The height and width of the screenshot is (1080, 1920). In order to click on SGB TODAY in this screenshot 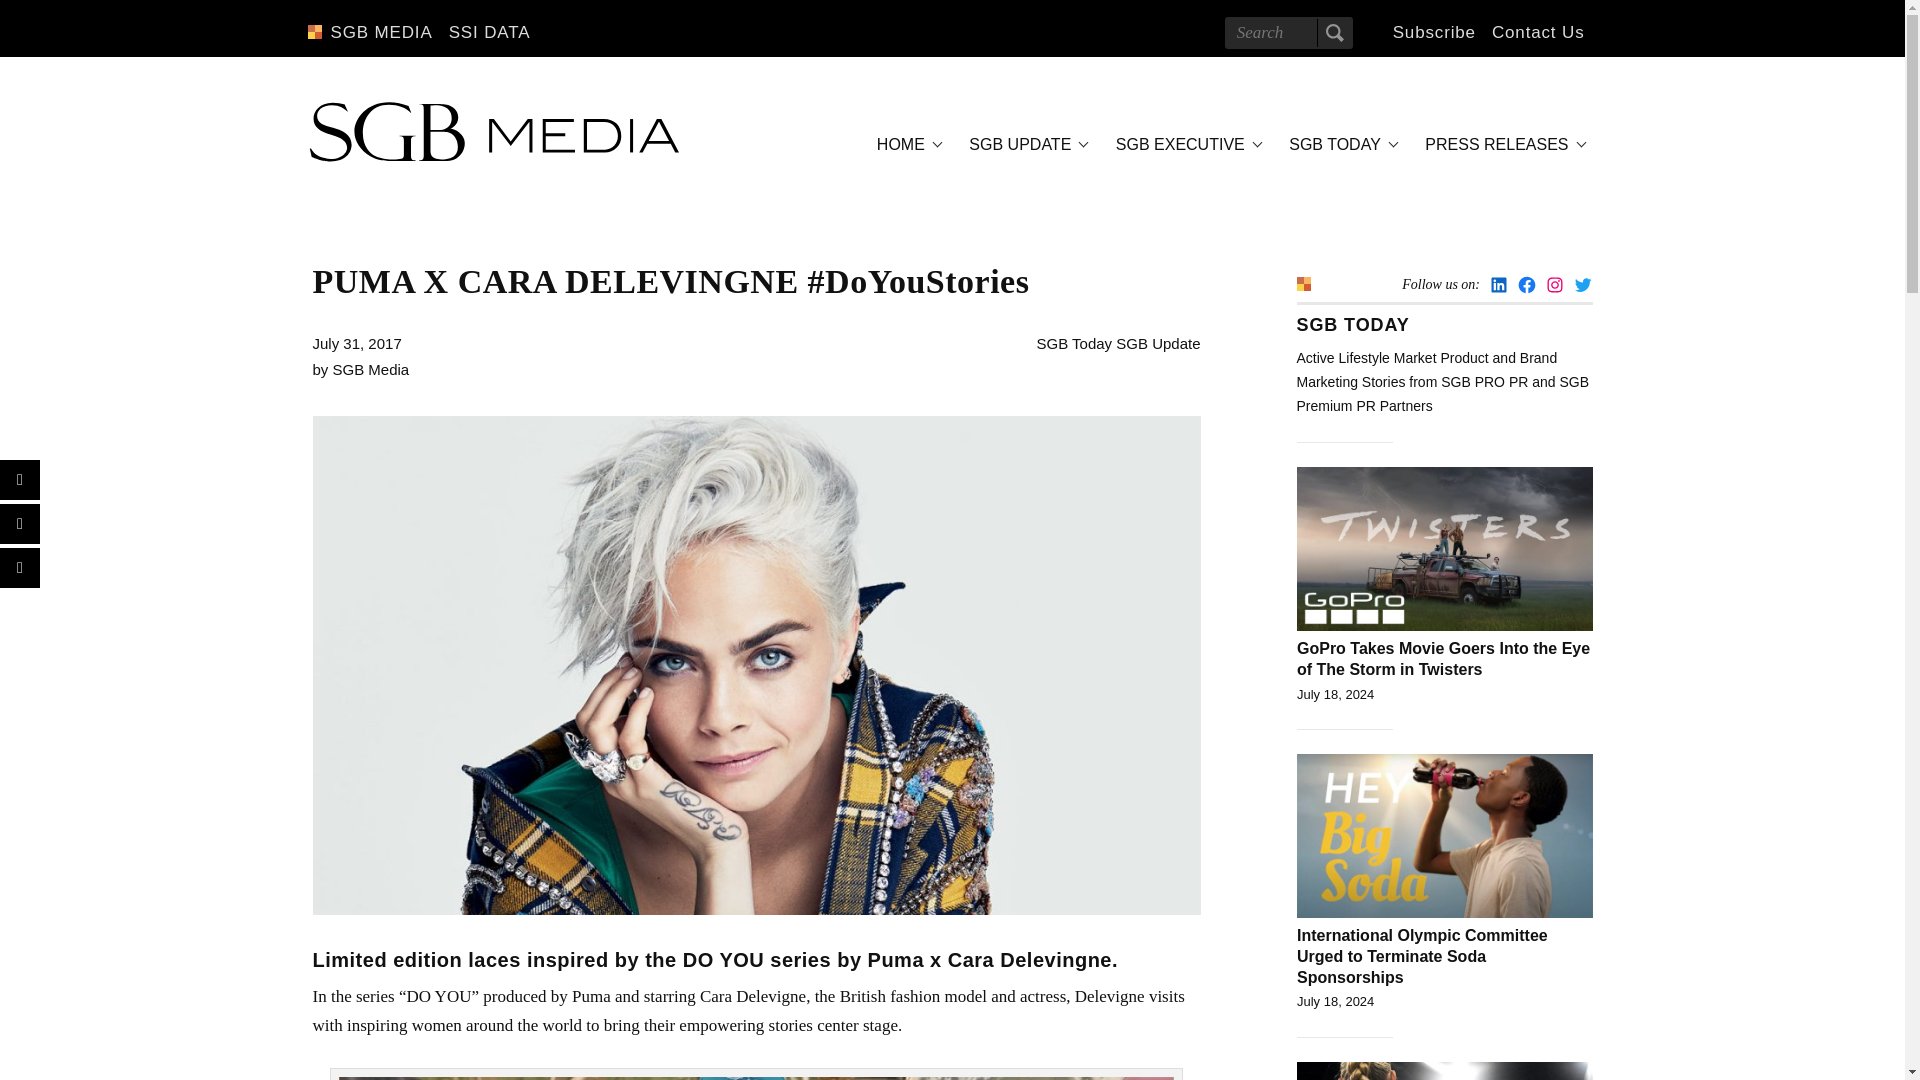, I will do `click(1340, 144)`.